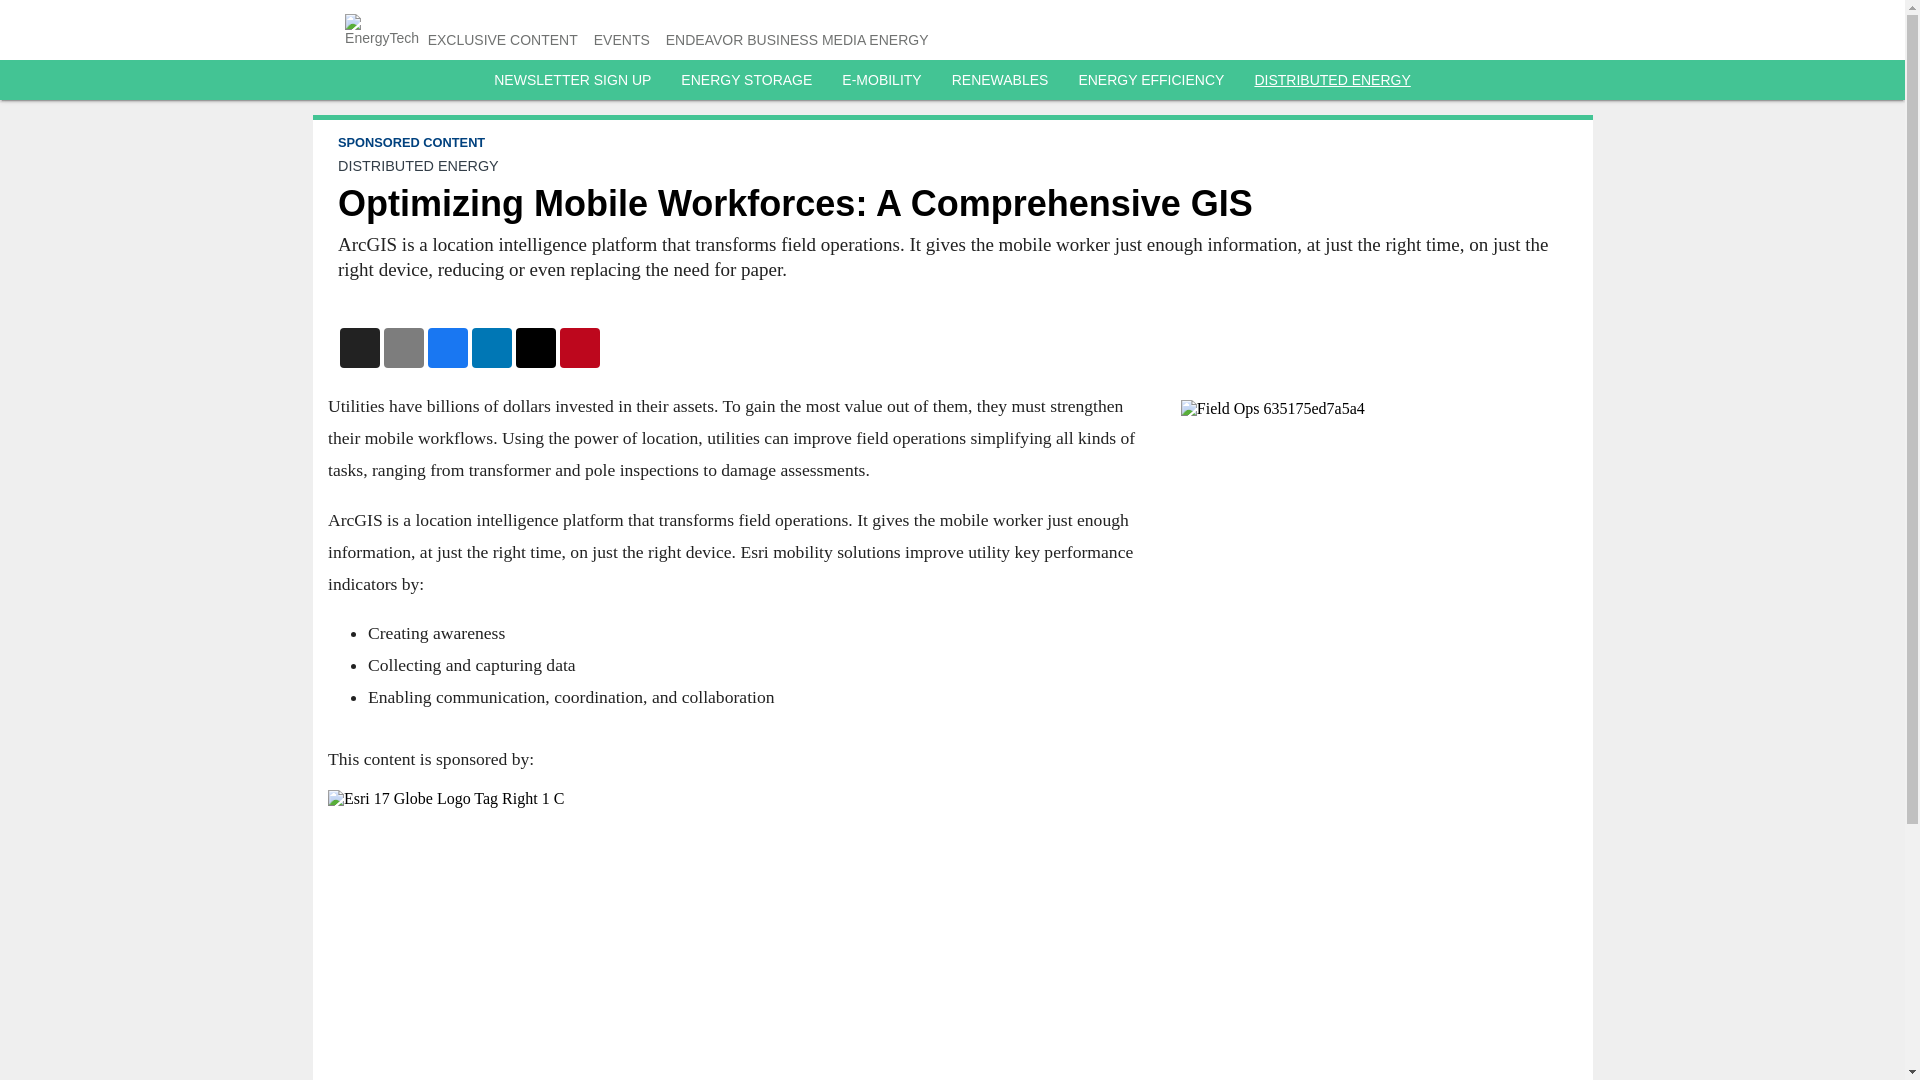 Image resolution: width=1920 pixels, height=1080 pixels. I want to click on Esri 17 Globe Logo Tag Right 1 C, so click(739, 916).